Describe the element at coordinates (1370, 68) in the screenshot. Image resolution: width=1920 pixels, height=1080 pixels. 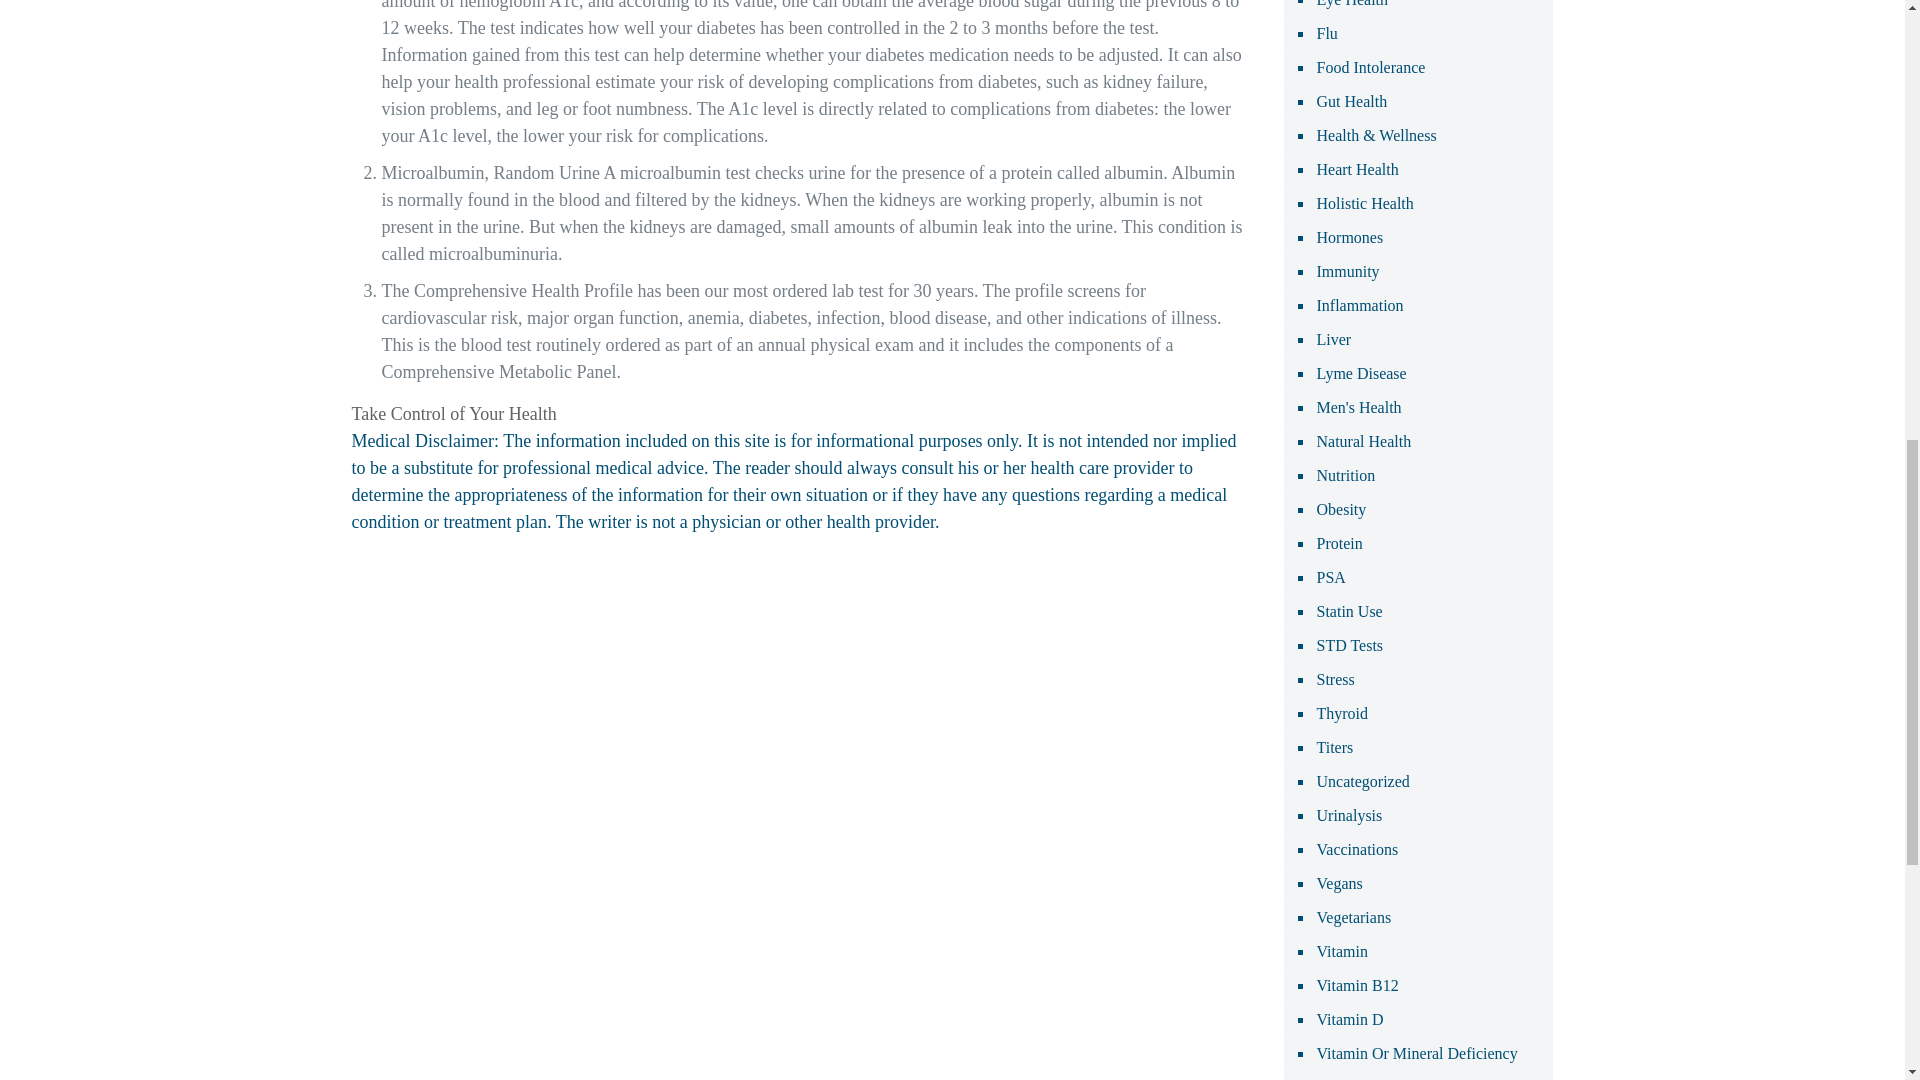
I see `Food Intolerance` at that location.